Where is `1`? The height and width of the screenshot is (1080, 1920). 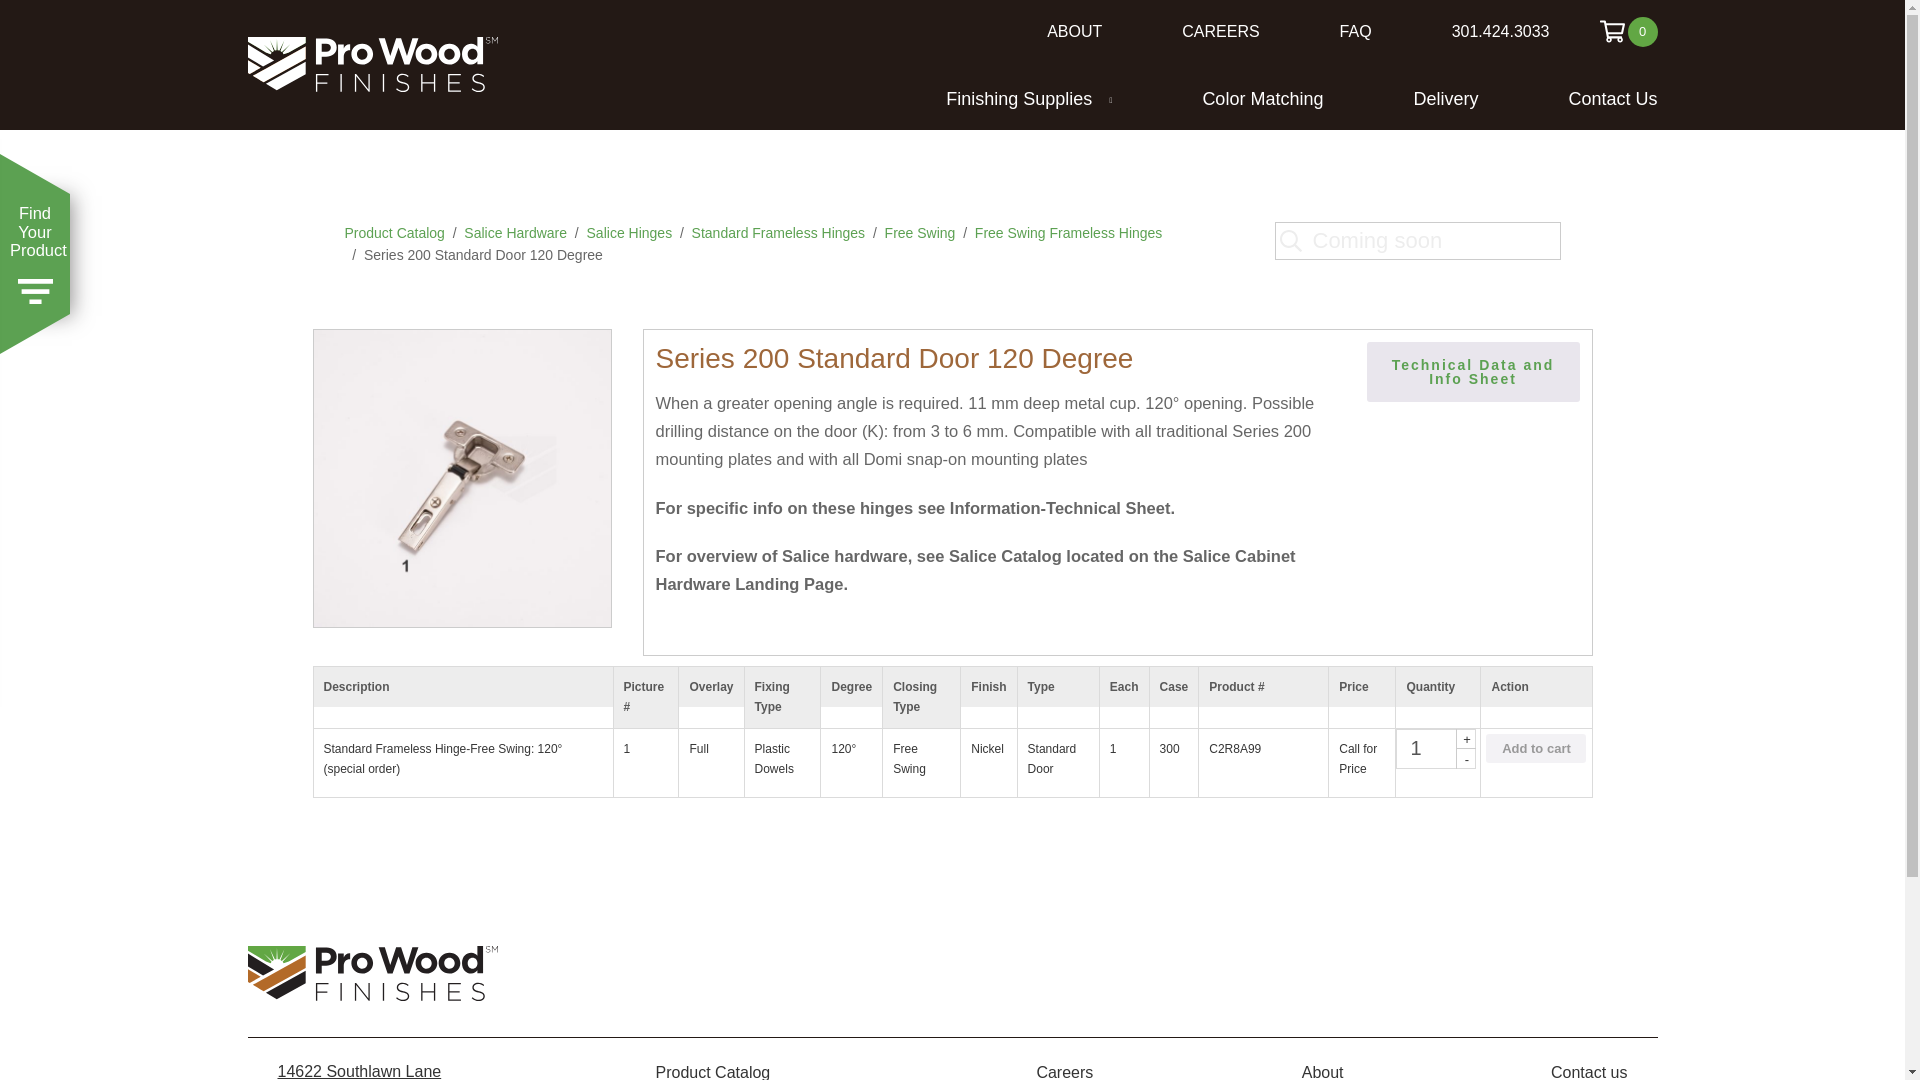
1 is located at coordinates (1436, 748).